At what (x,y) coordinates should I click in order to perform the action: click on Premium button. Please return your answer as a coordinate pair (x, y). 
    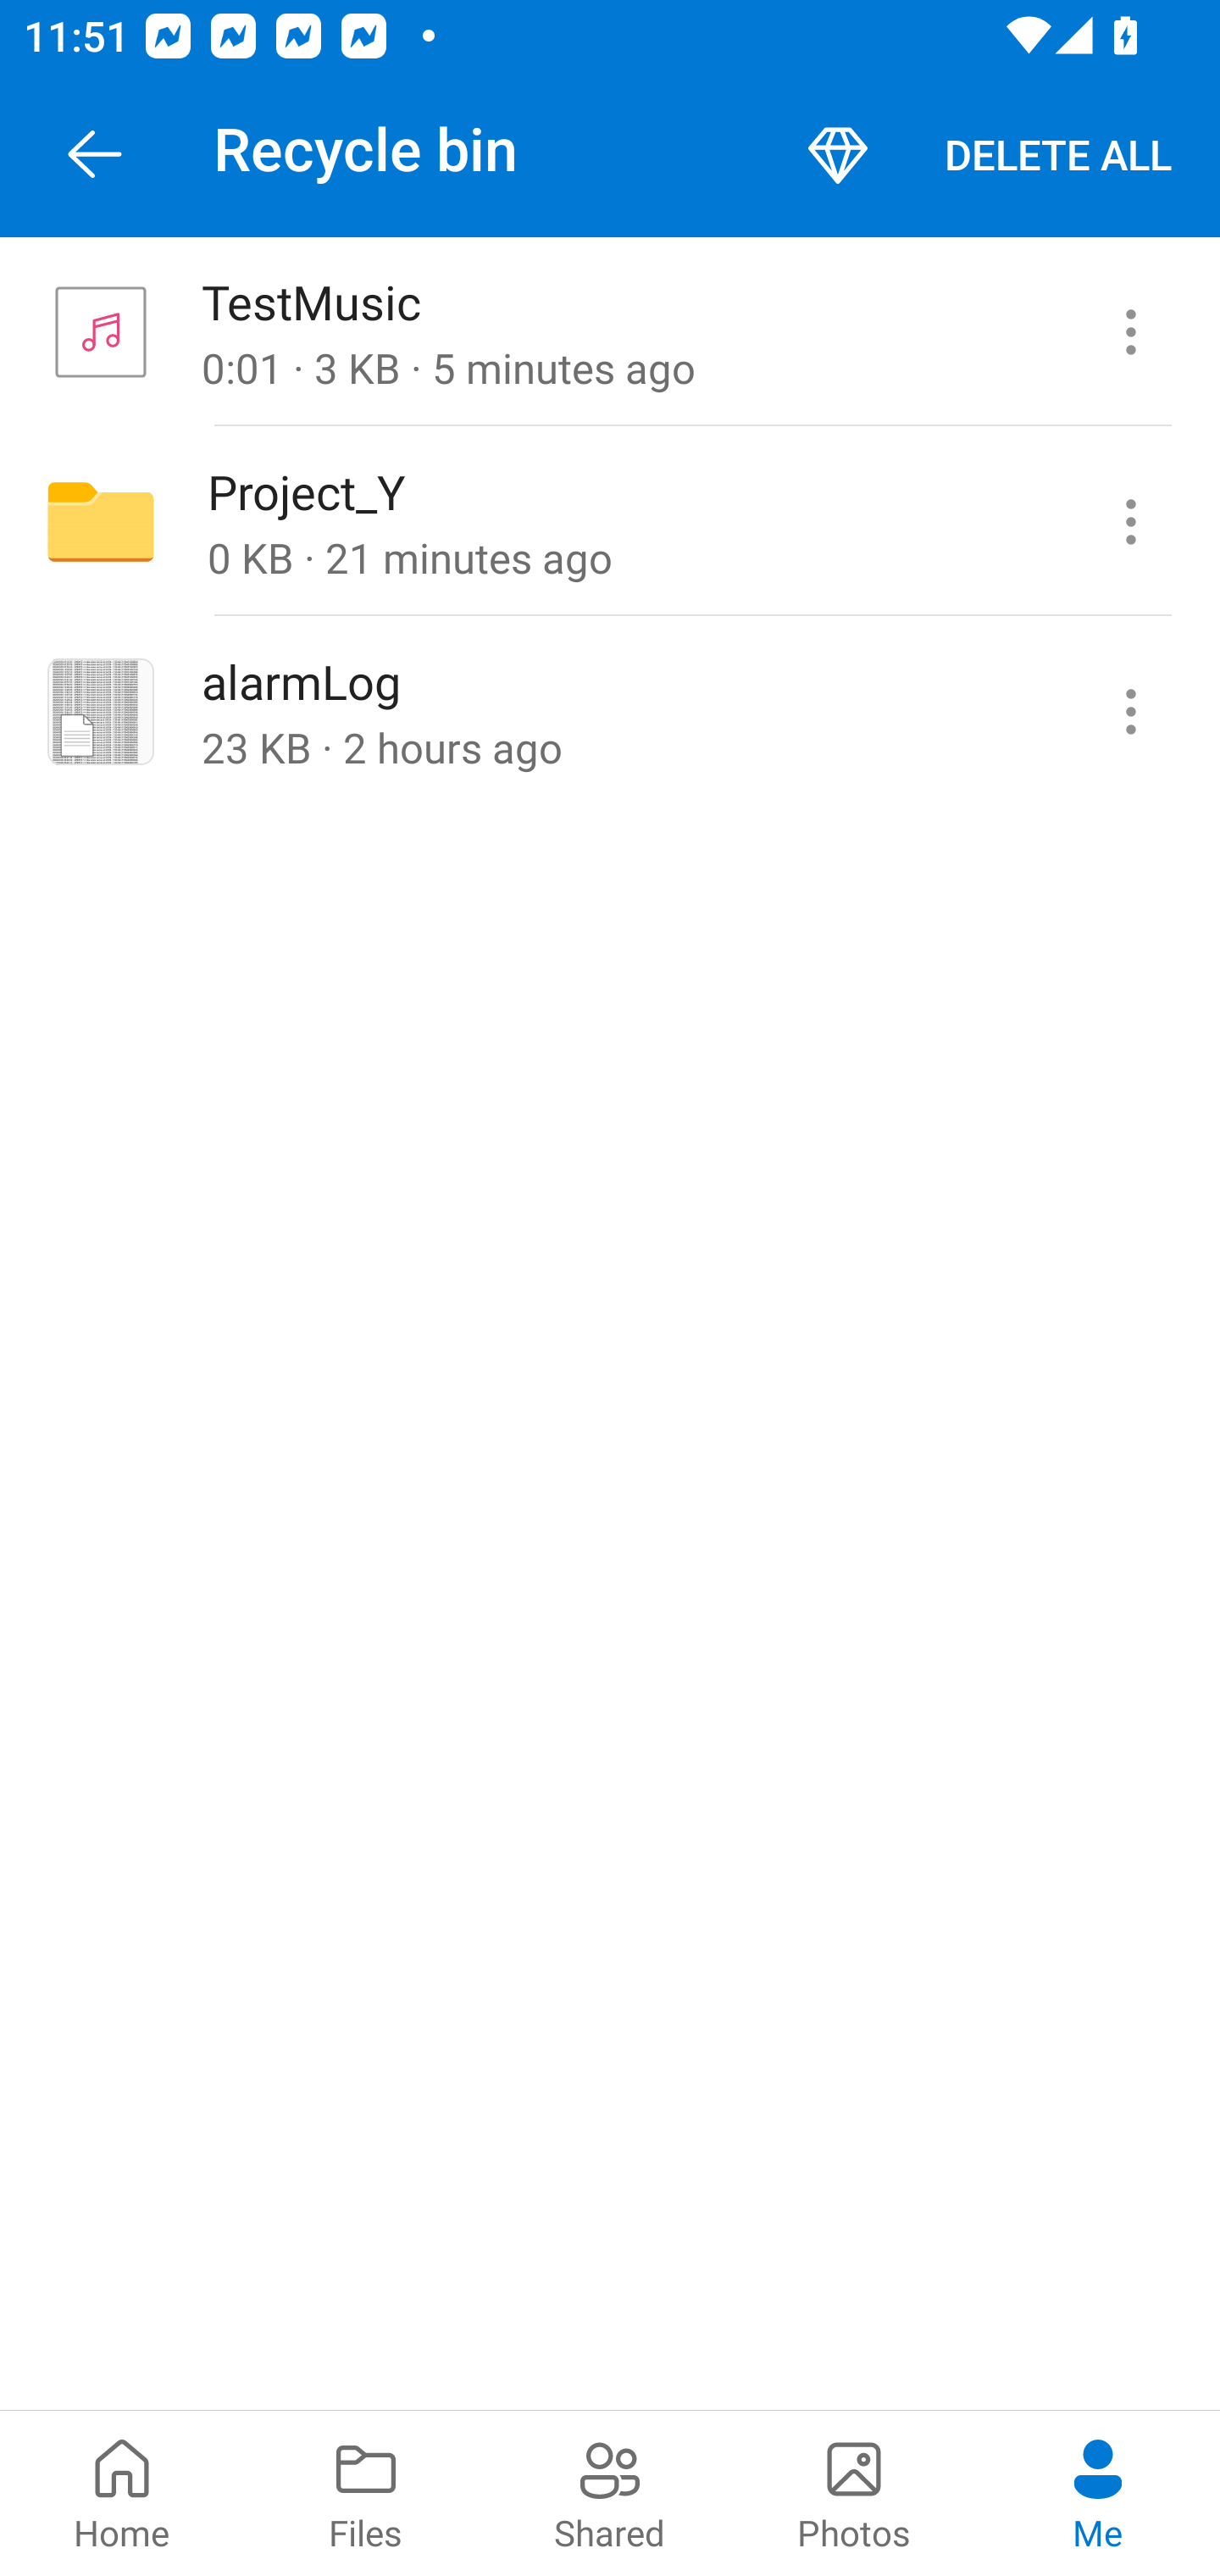
    Looking at the image, I should click on (837, 154).